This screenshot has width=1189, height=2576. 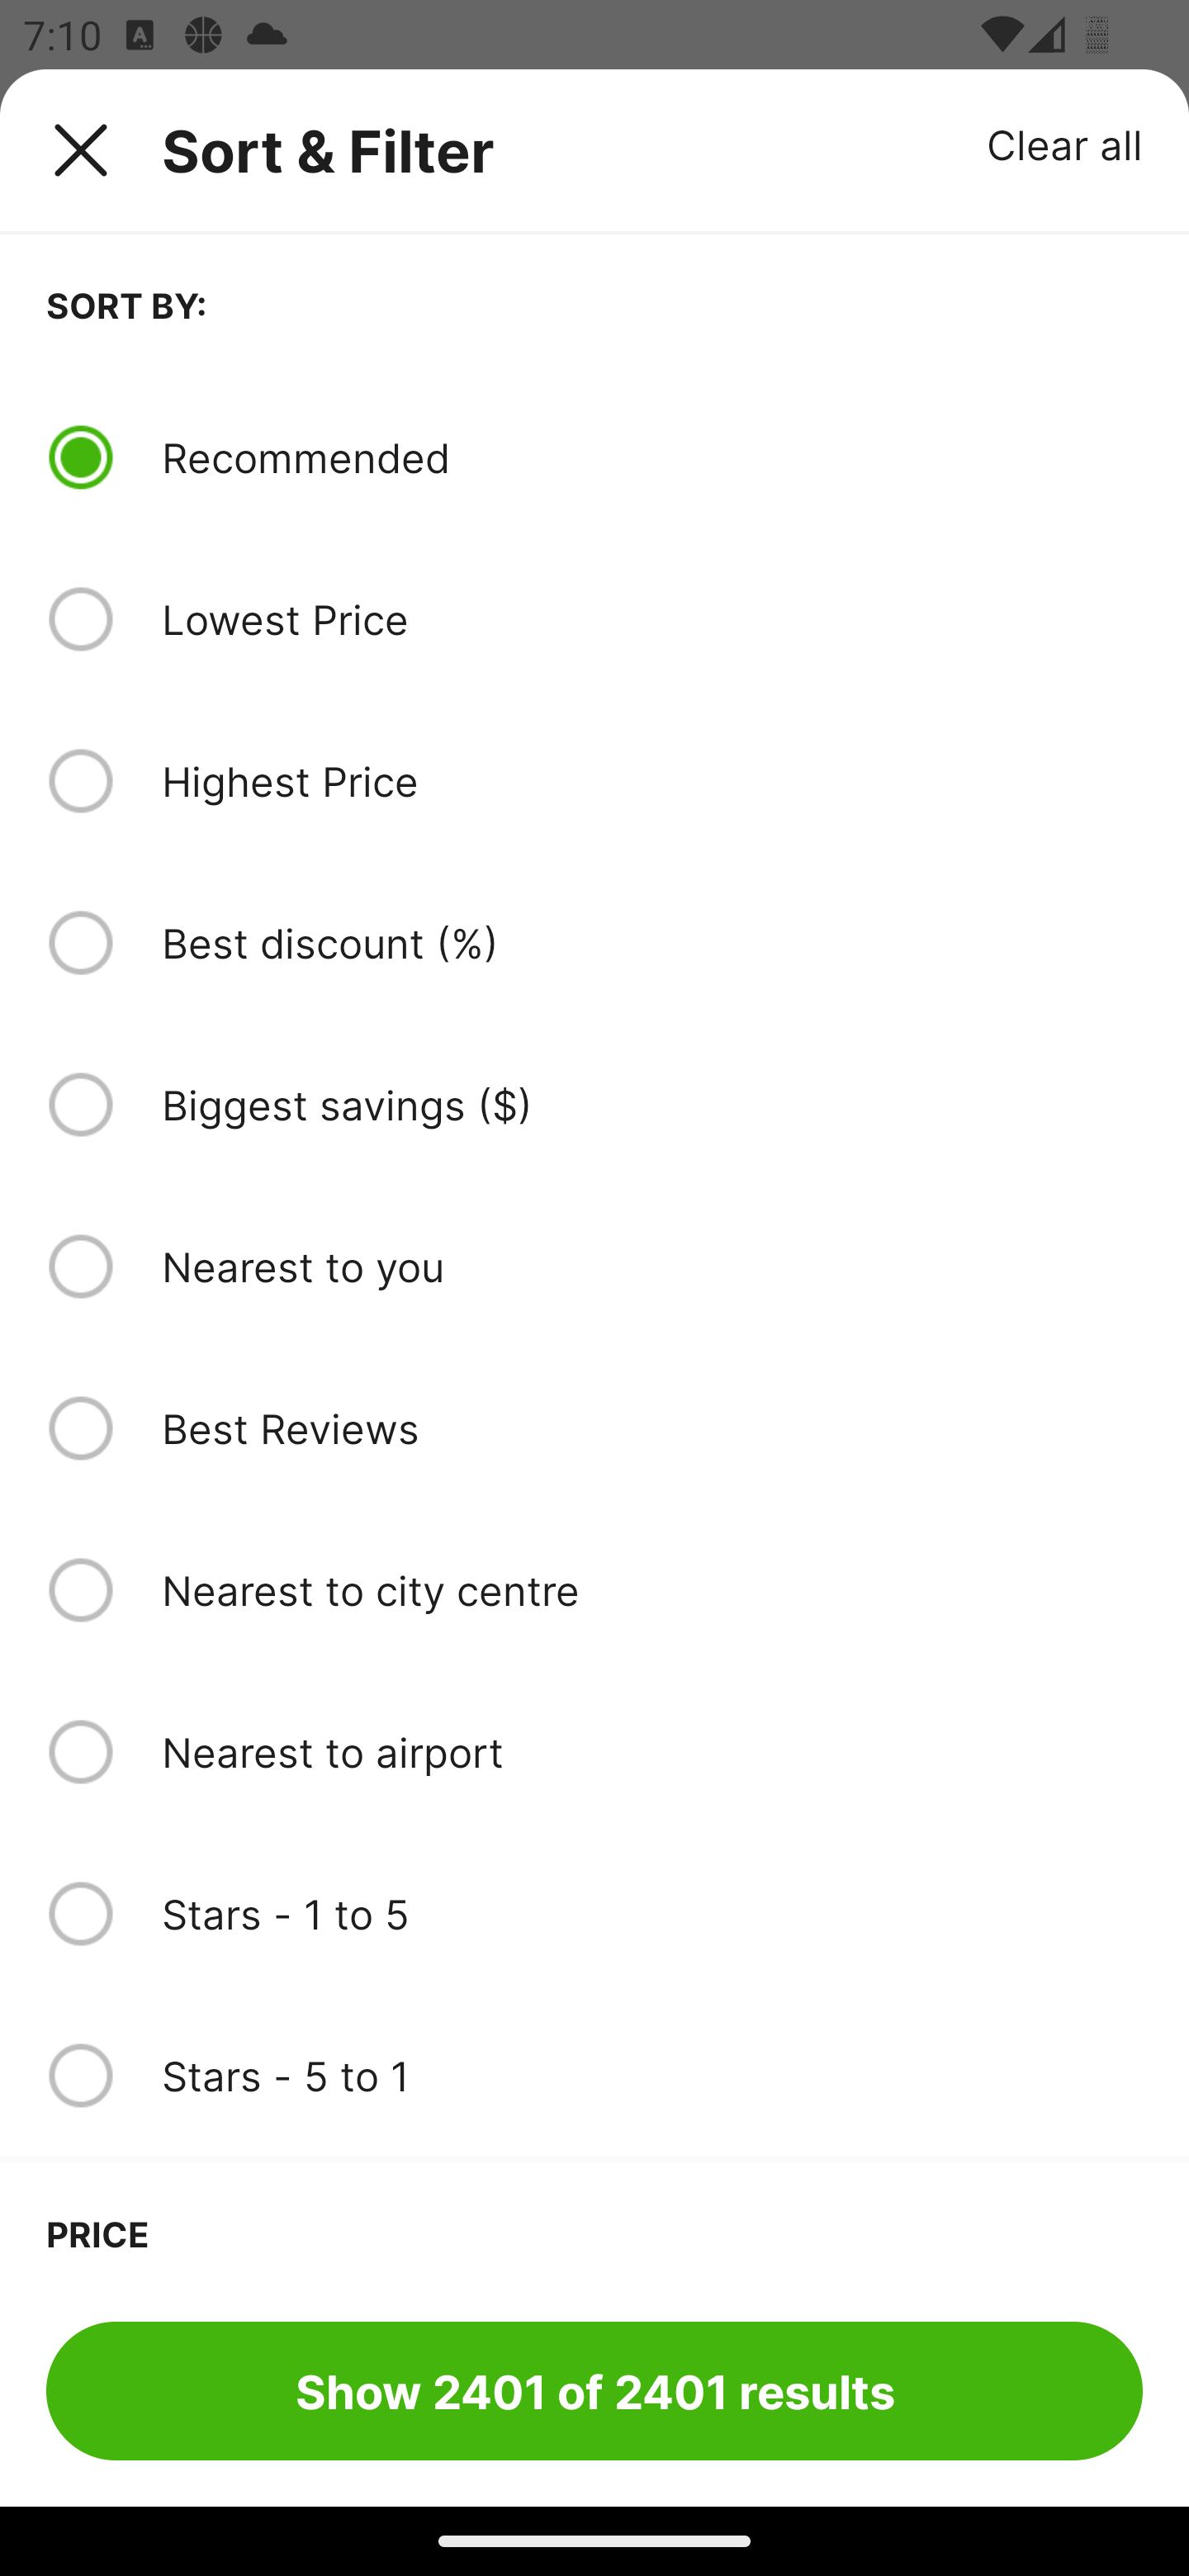 I want to click on Clear all, so click(x=1065, y=144).